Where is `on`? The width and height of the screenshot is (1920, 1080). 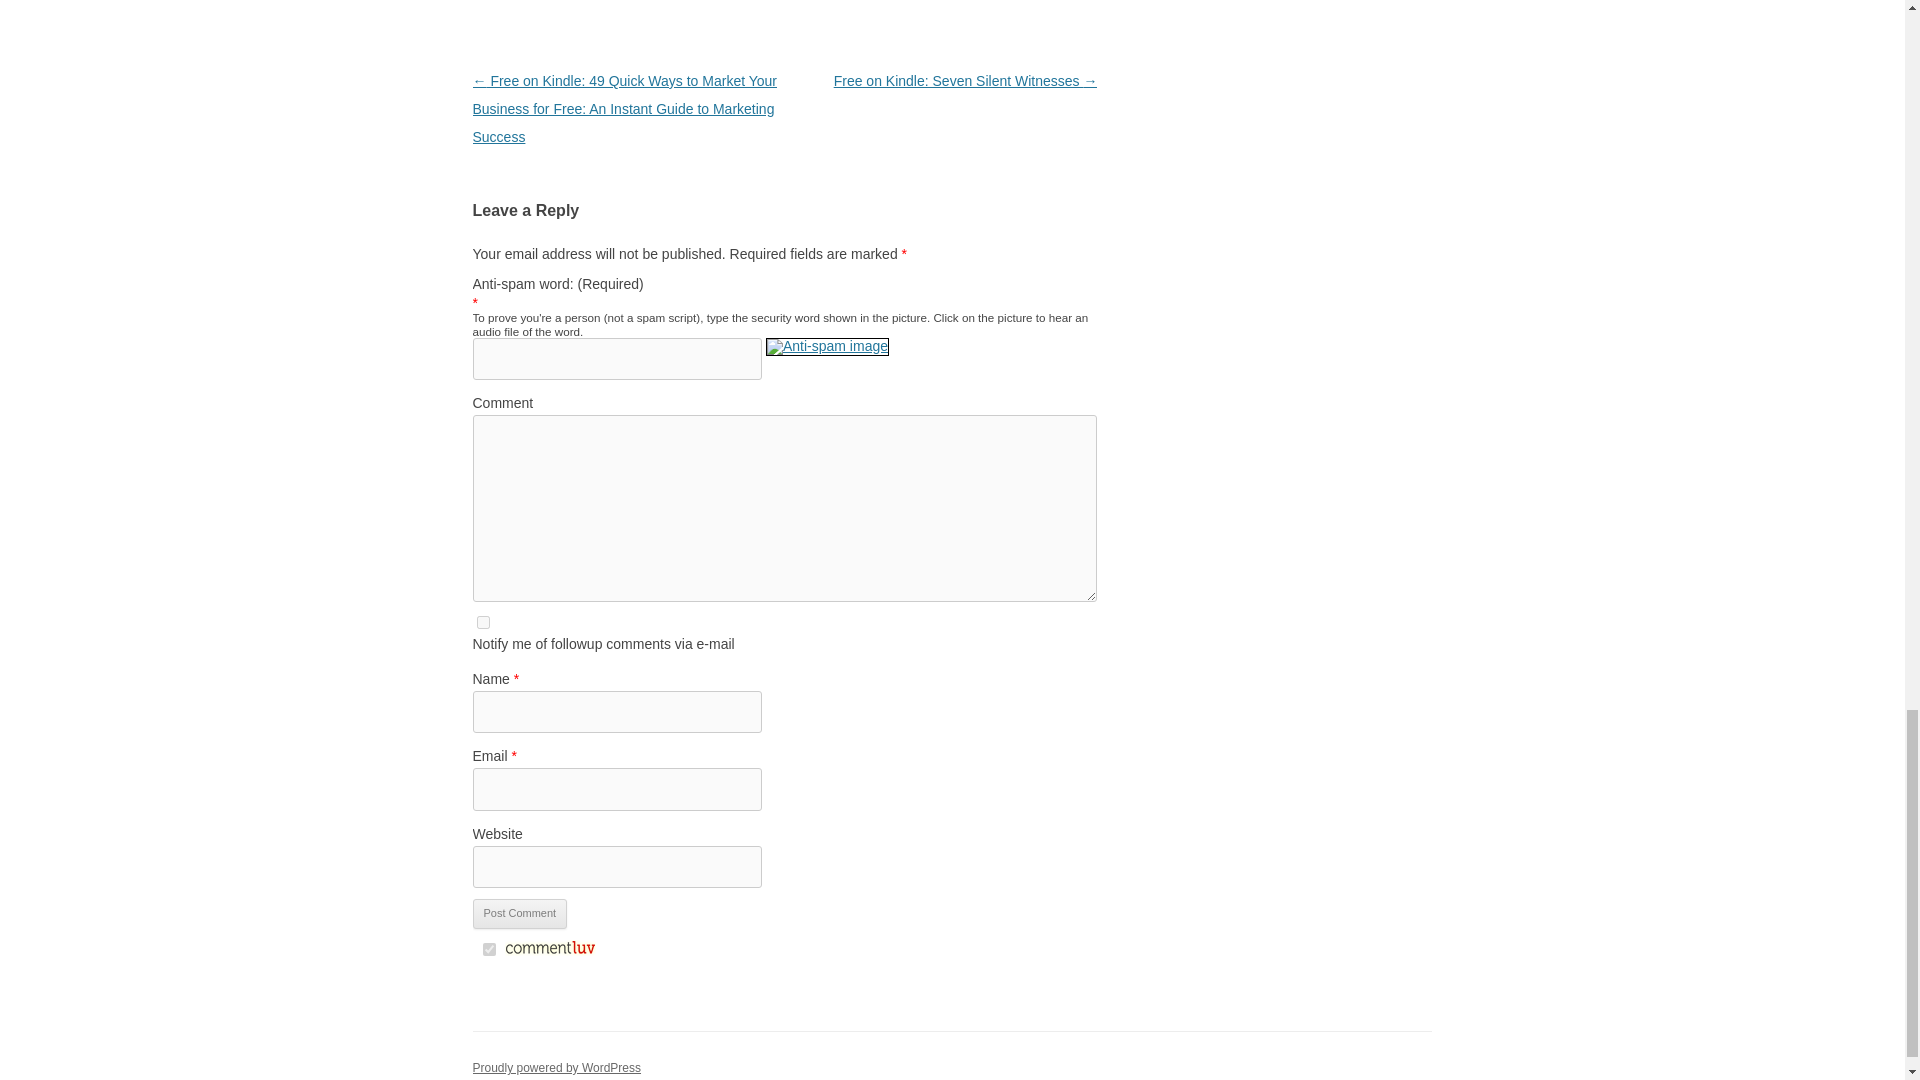
on is located at coordinates (488, 948).